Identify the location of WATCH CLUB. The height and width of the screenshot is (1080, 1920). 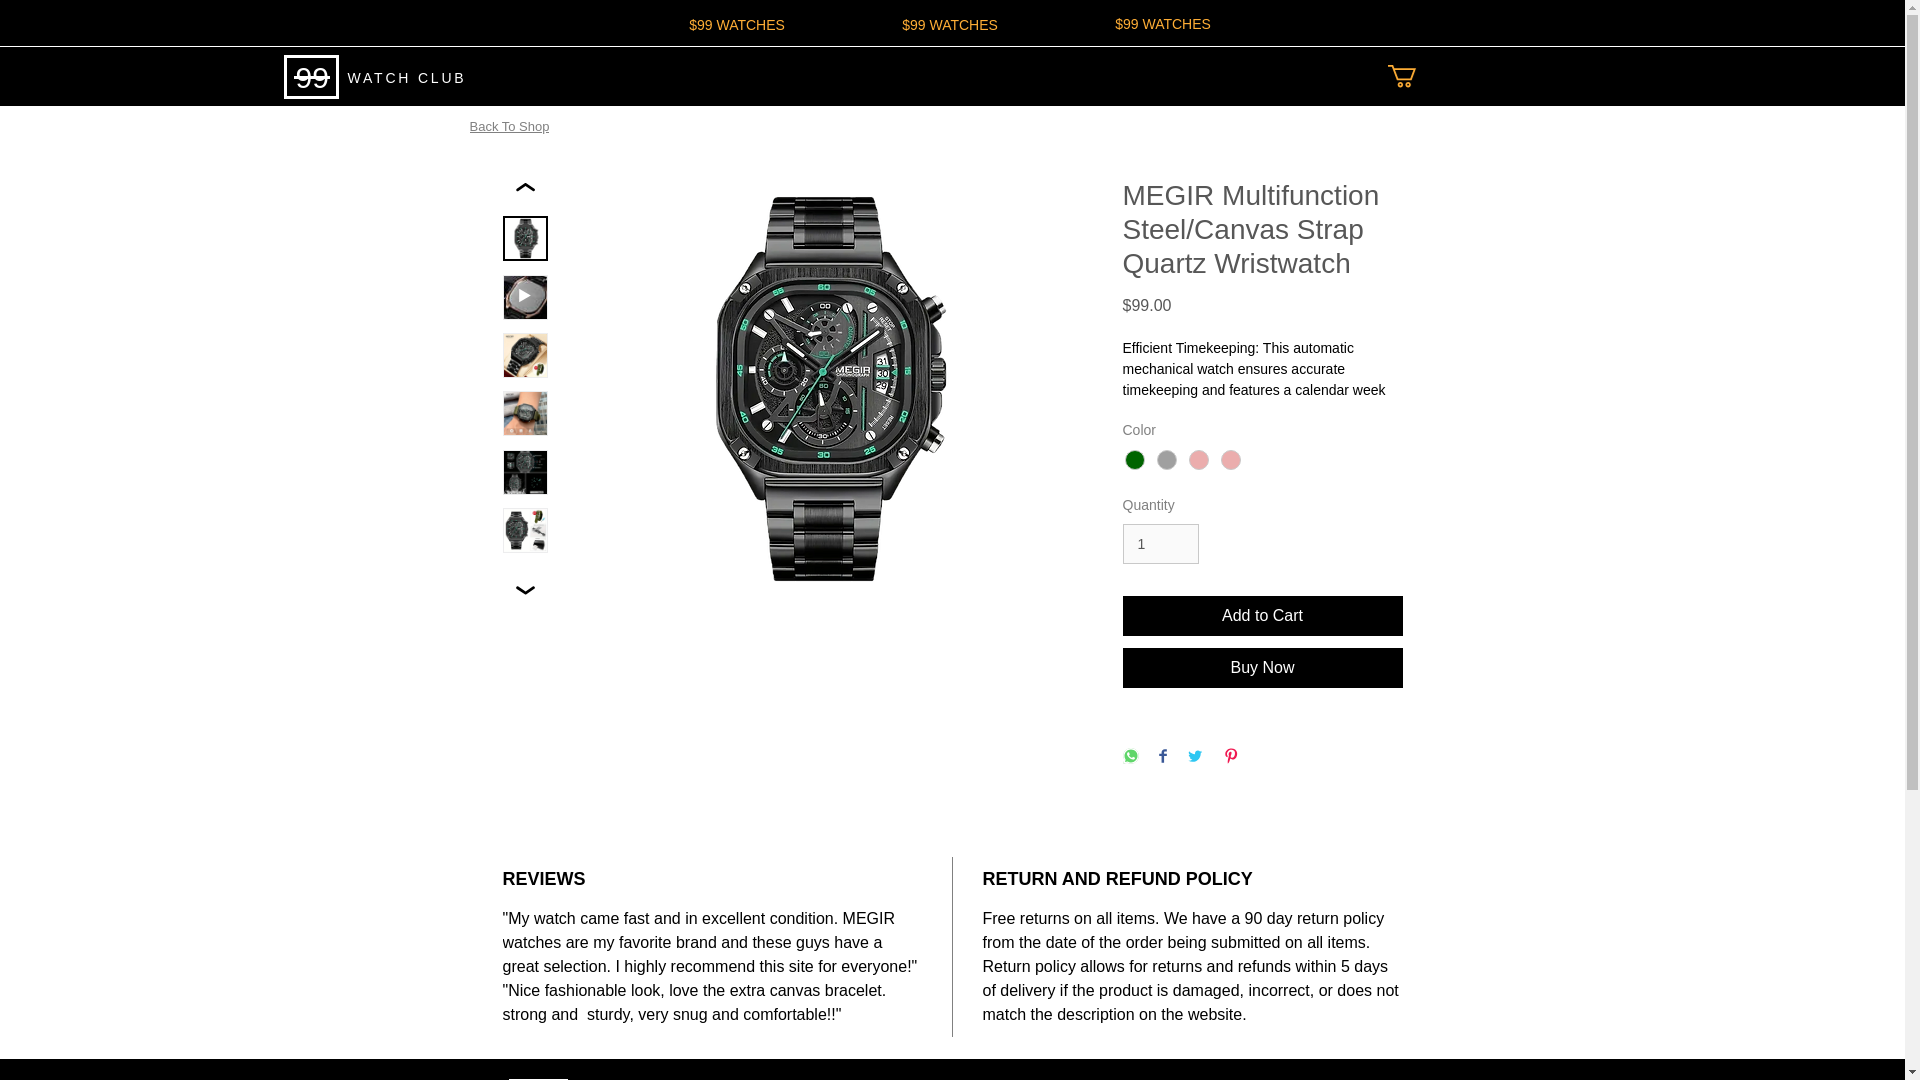
(406, 78).